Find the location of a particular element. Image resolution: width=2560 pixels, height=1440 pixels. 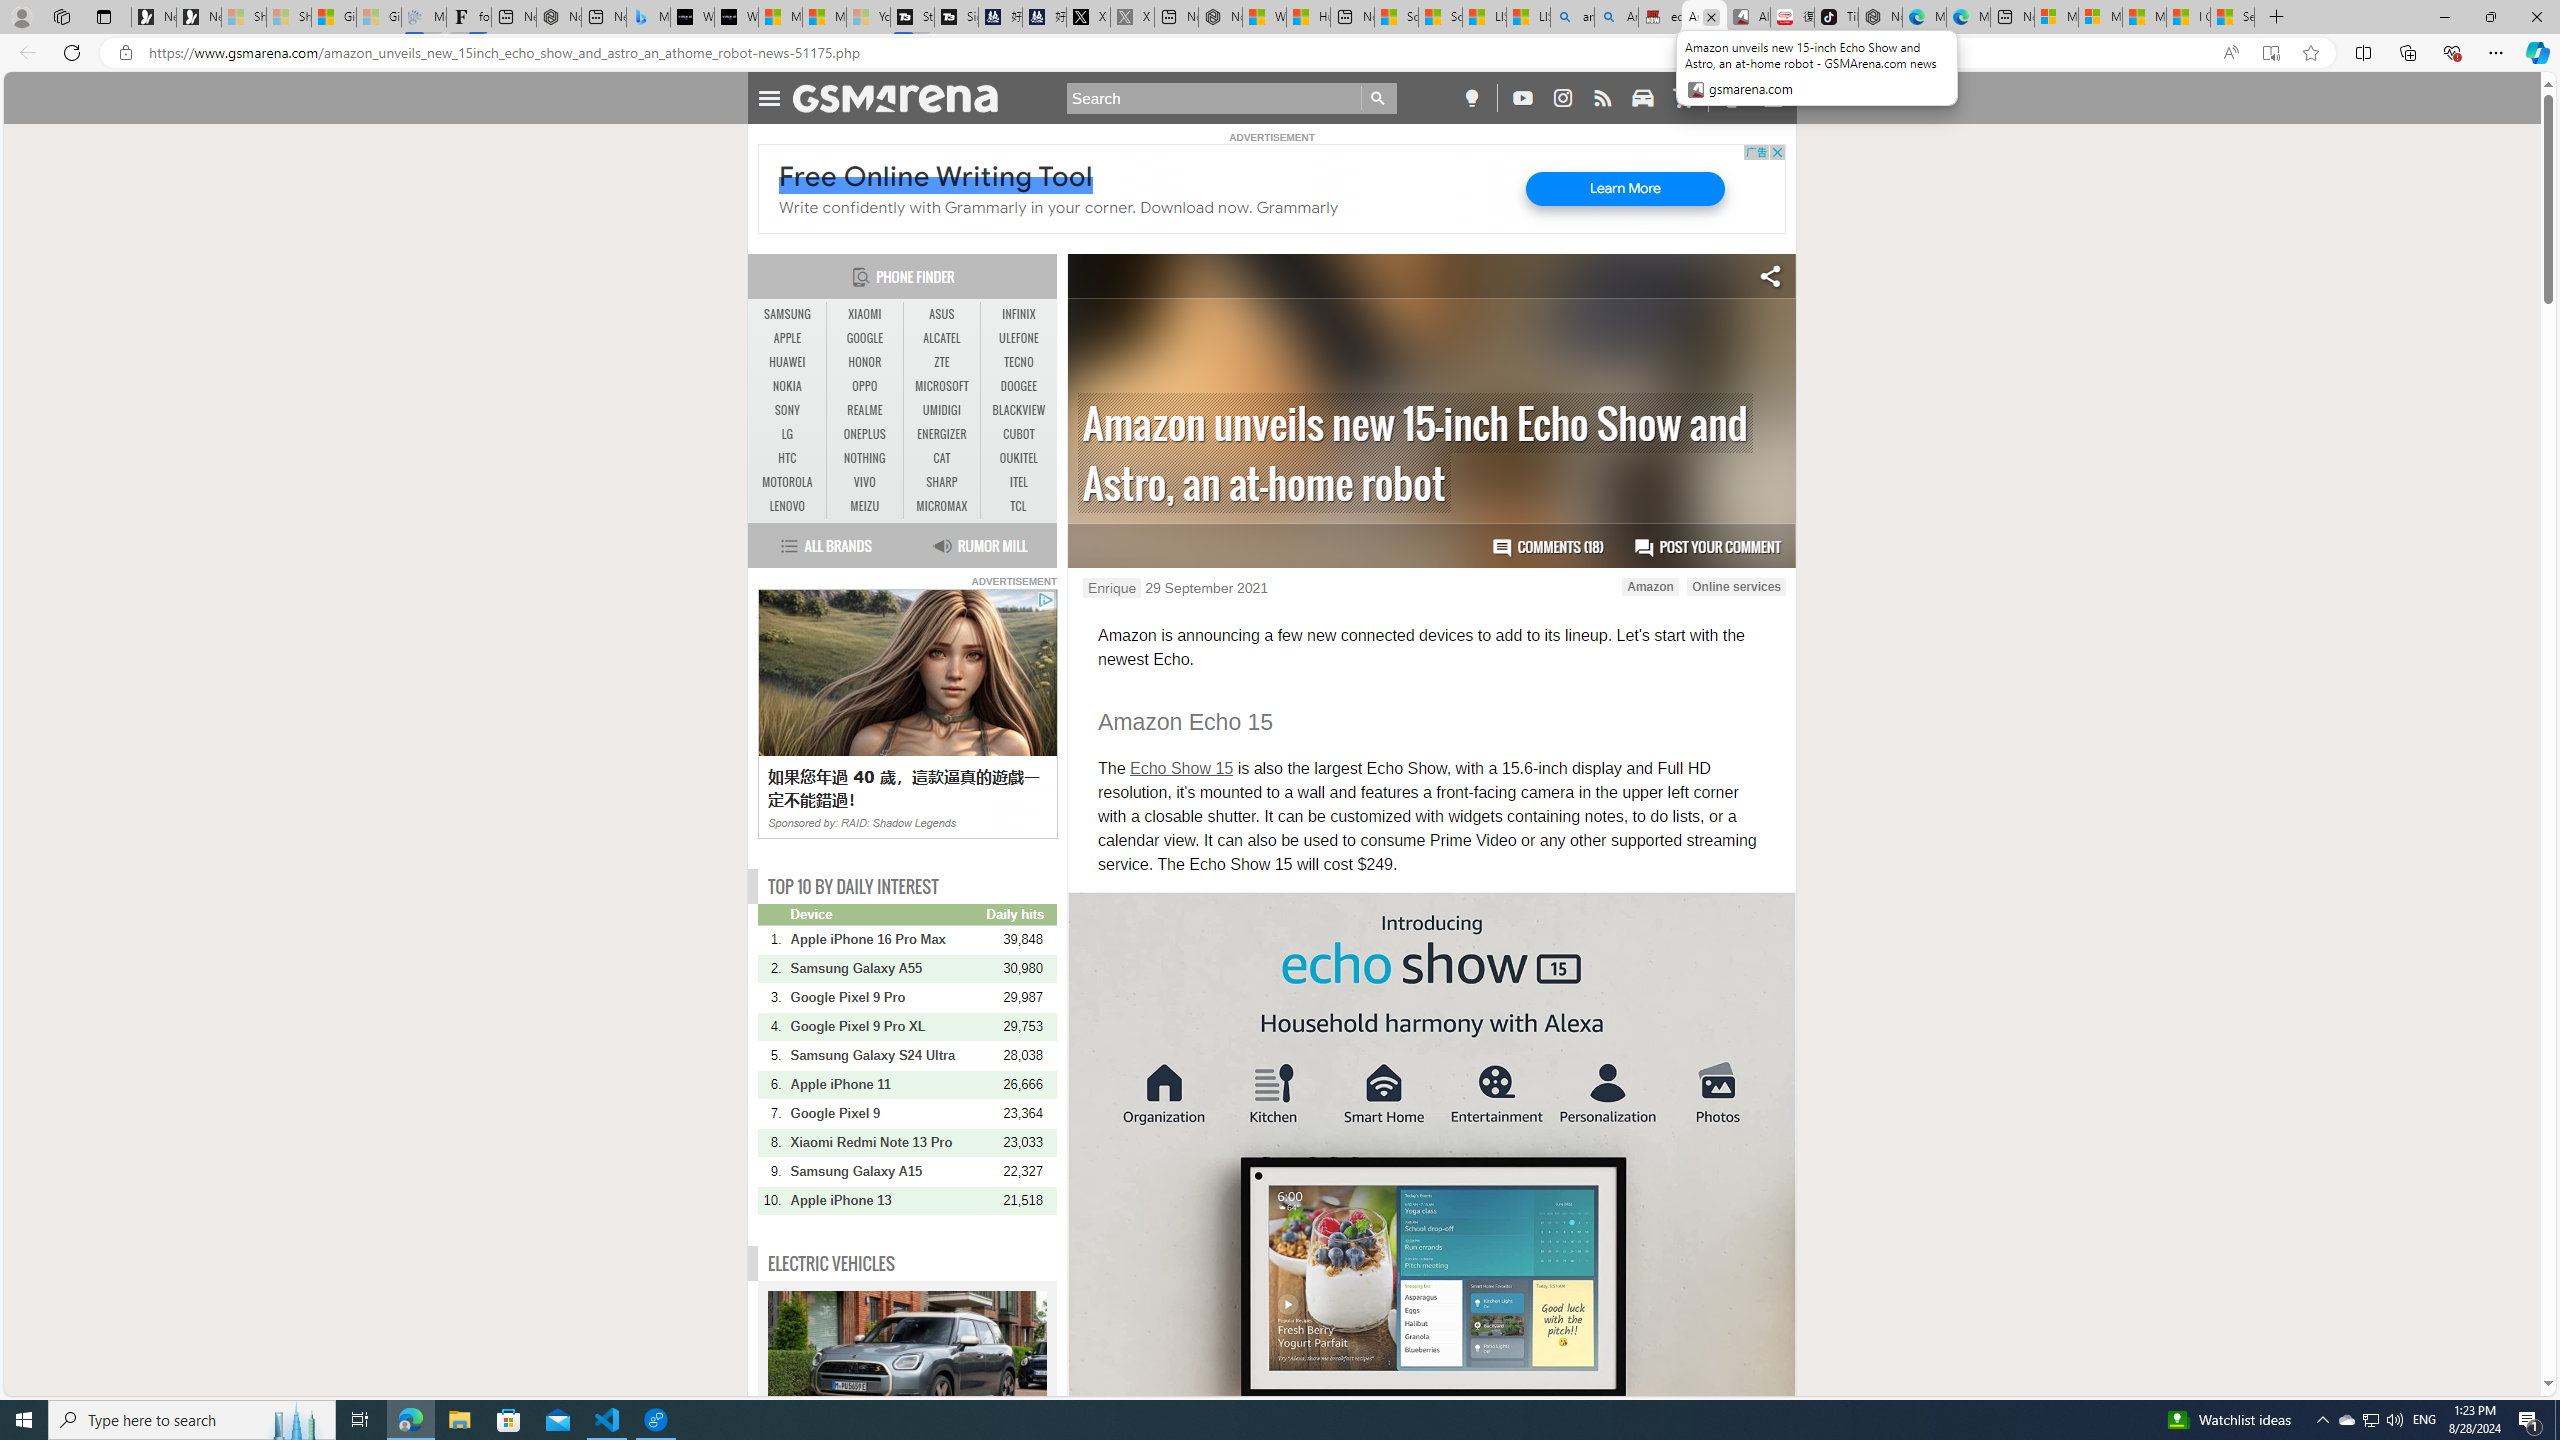

XIAOMI is located at coordinates (864, 315).